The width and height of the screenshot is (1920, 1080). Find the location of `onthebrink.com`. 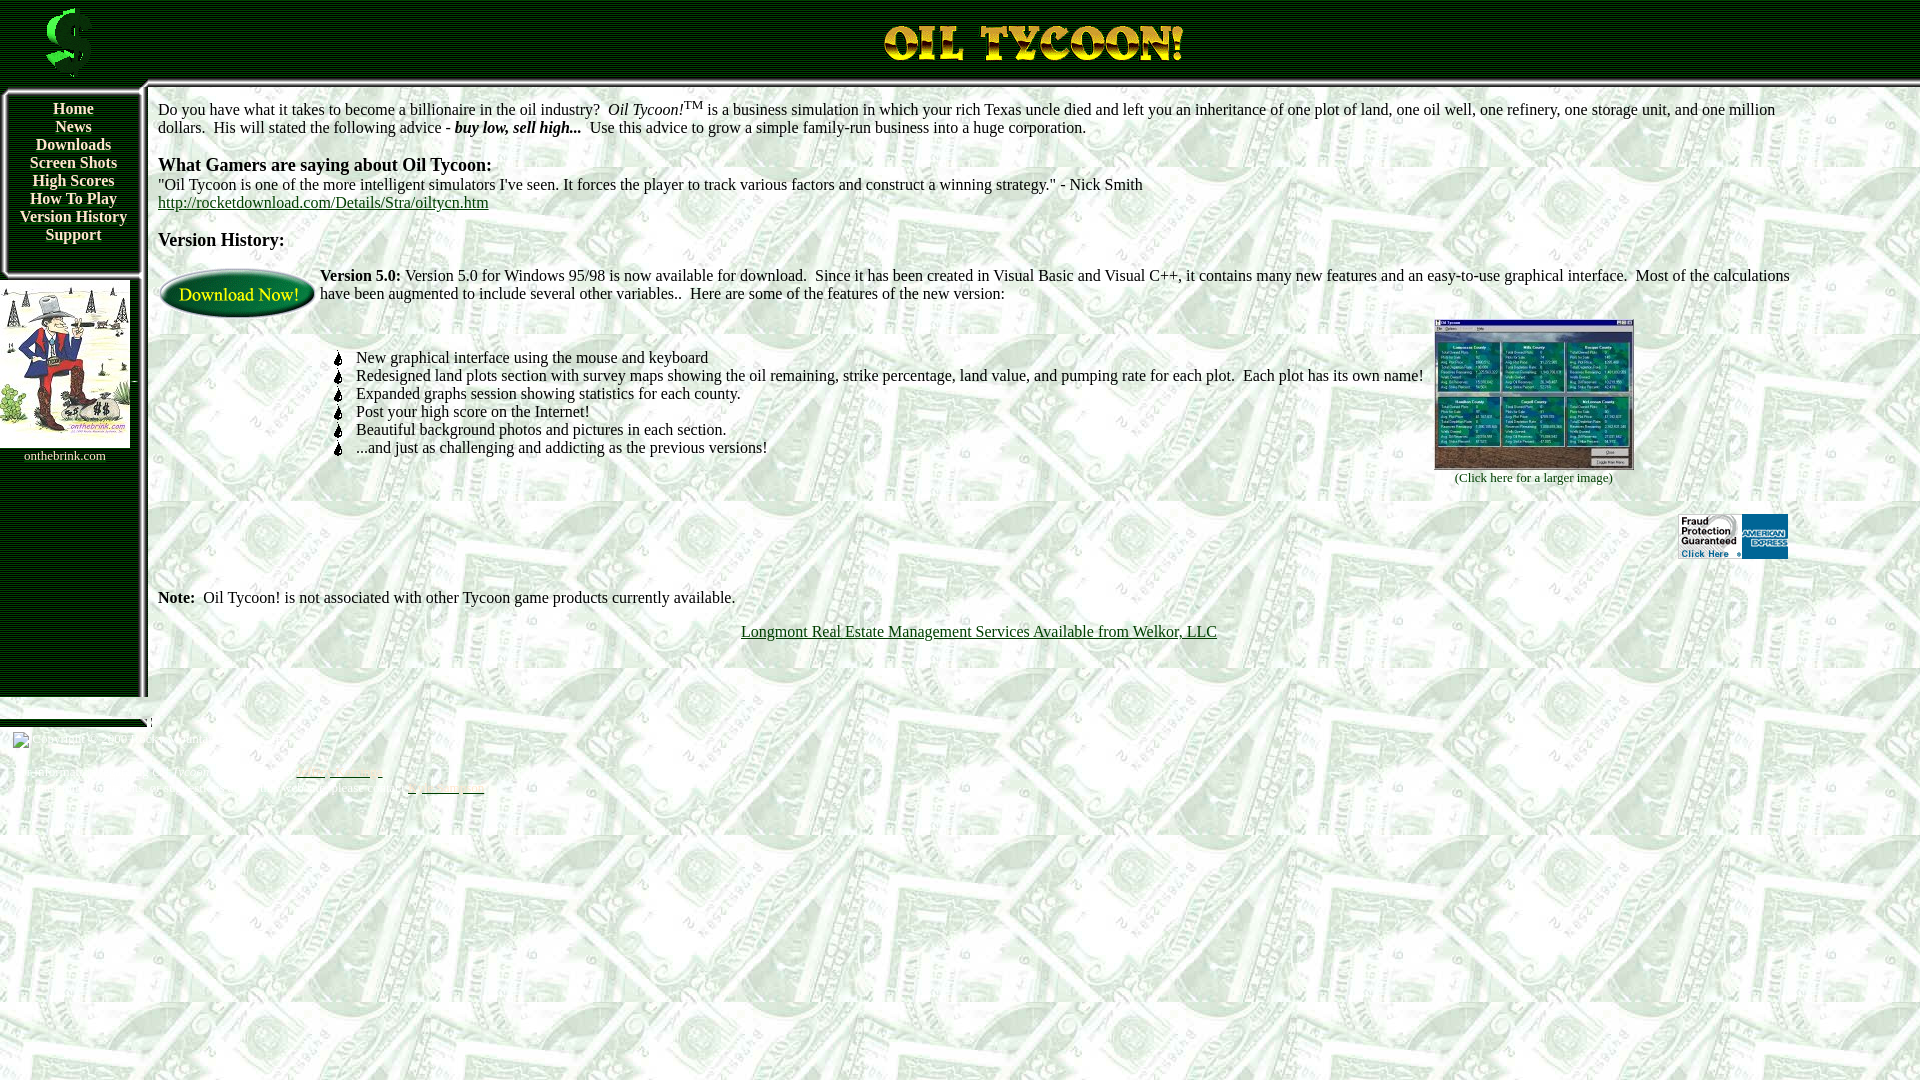

onthebrink.com is located at coordinates (64, 454).